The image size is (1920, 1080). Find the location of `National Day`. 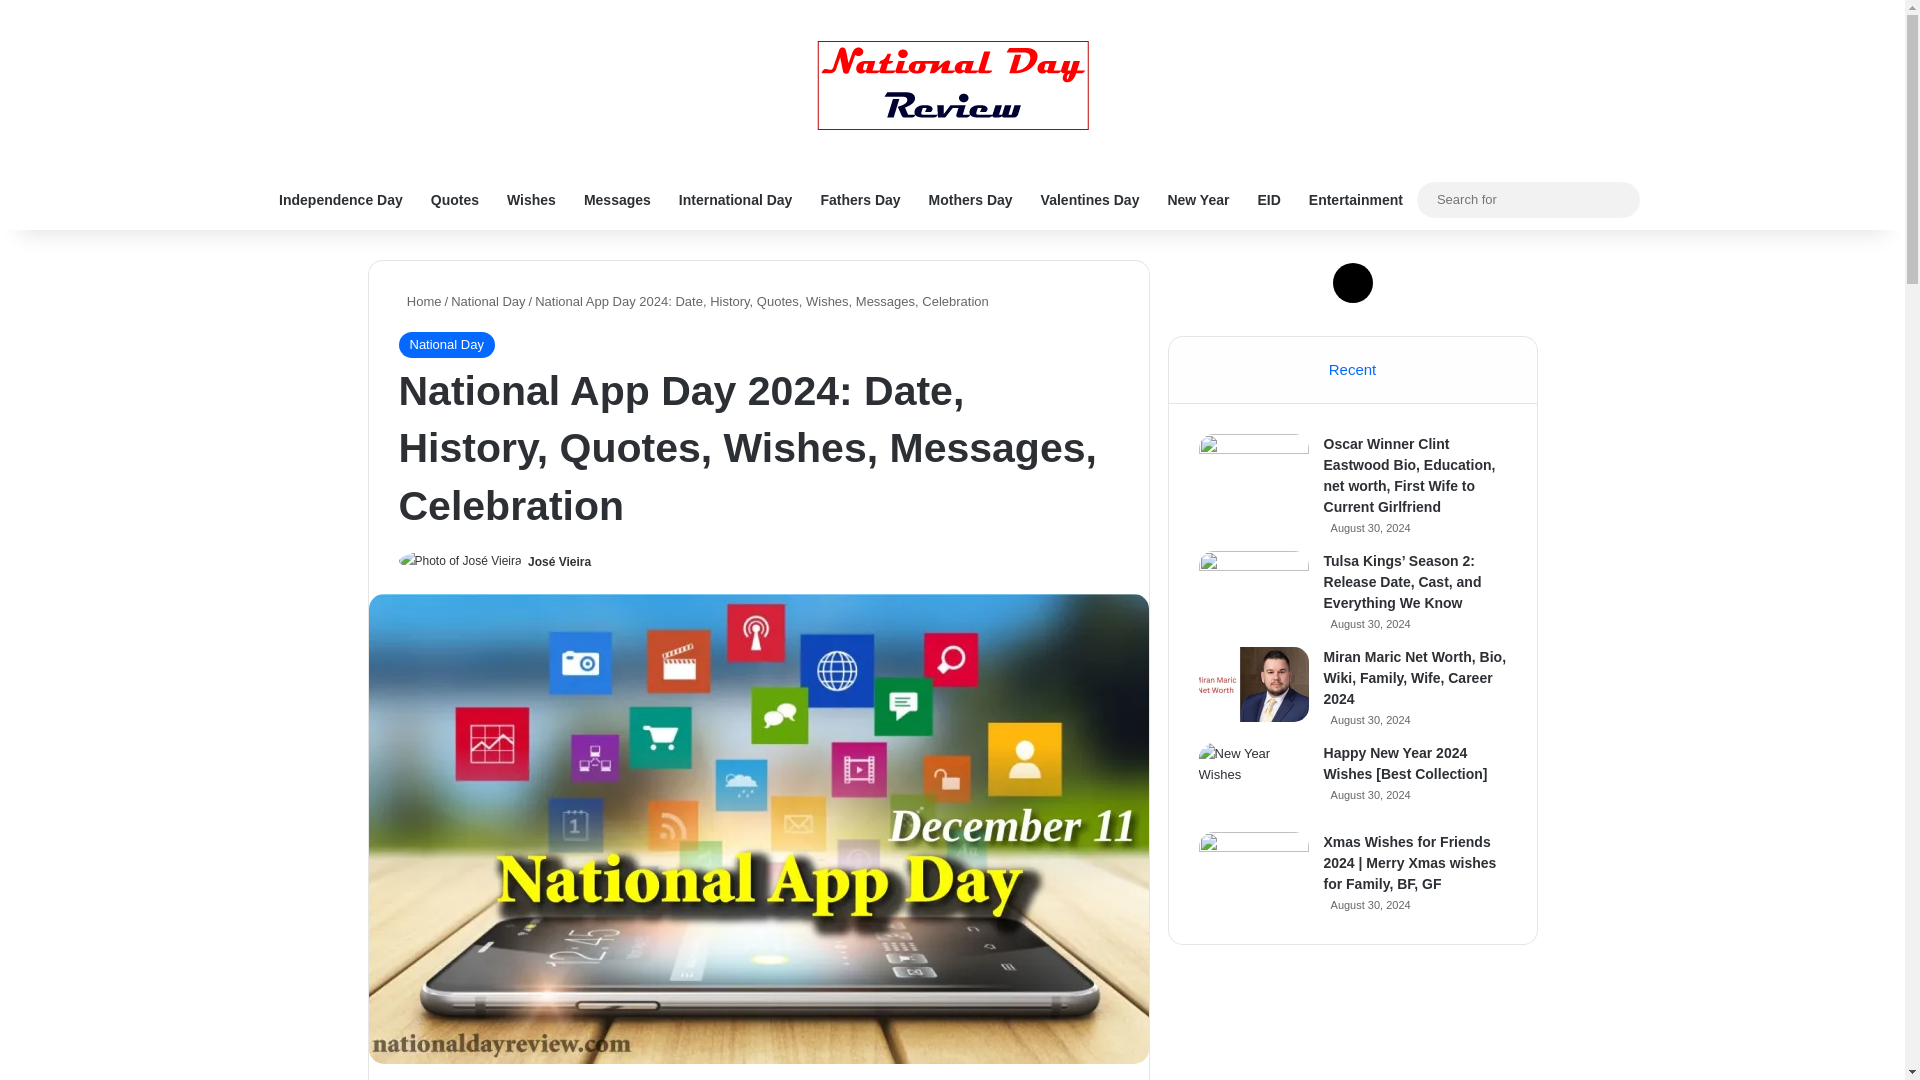

National Day is located at coordinates (488, 300).